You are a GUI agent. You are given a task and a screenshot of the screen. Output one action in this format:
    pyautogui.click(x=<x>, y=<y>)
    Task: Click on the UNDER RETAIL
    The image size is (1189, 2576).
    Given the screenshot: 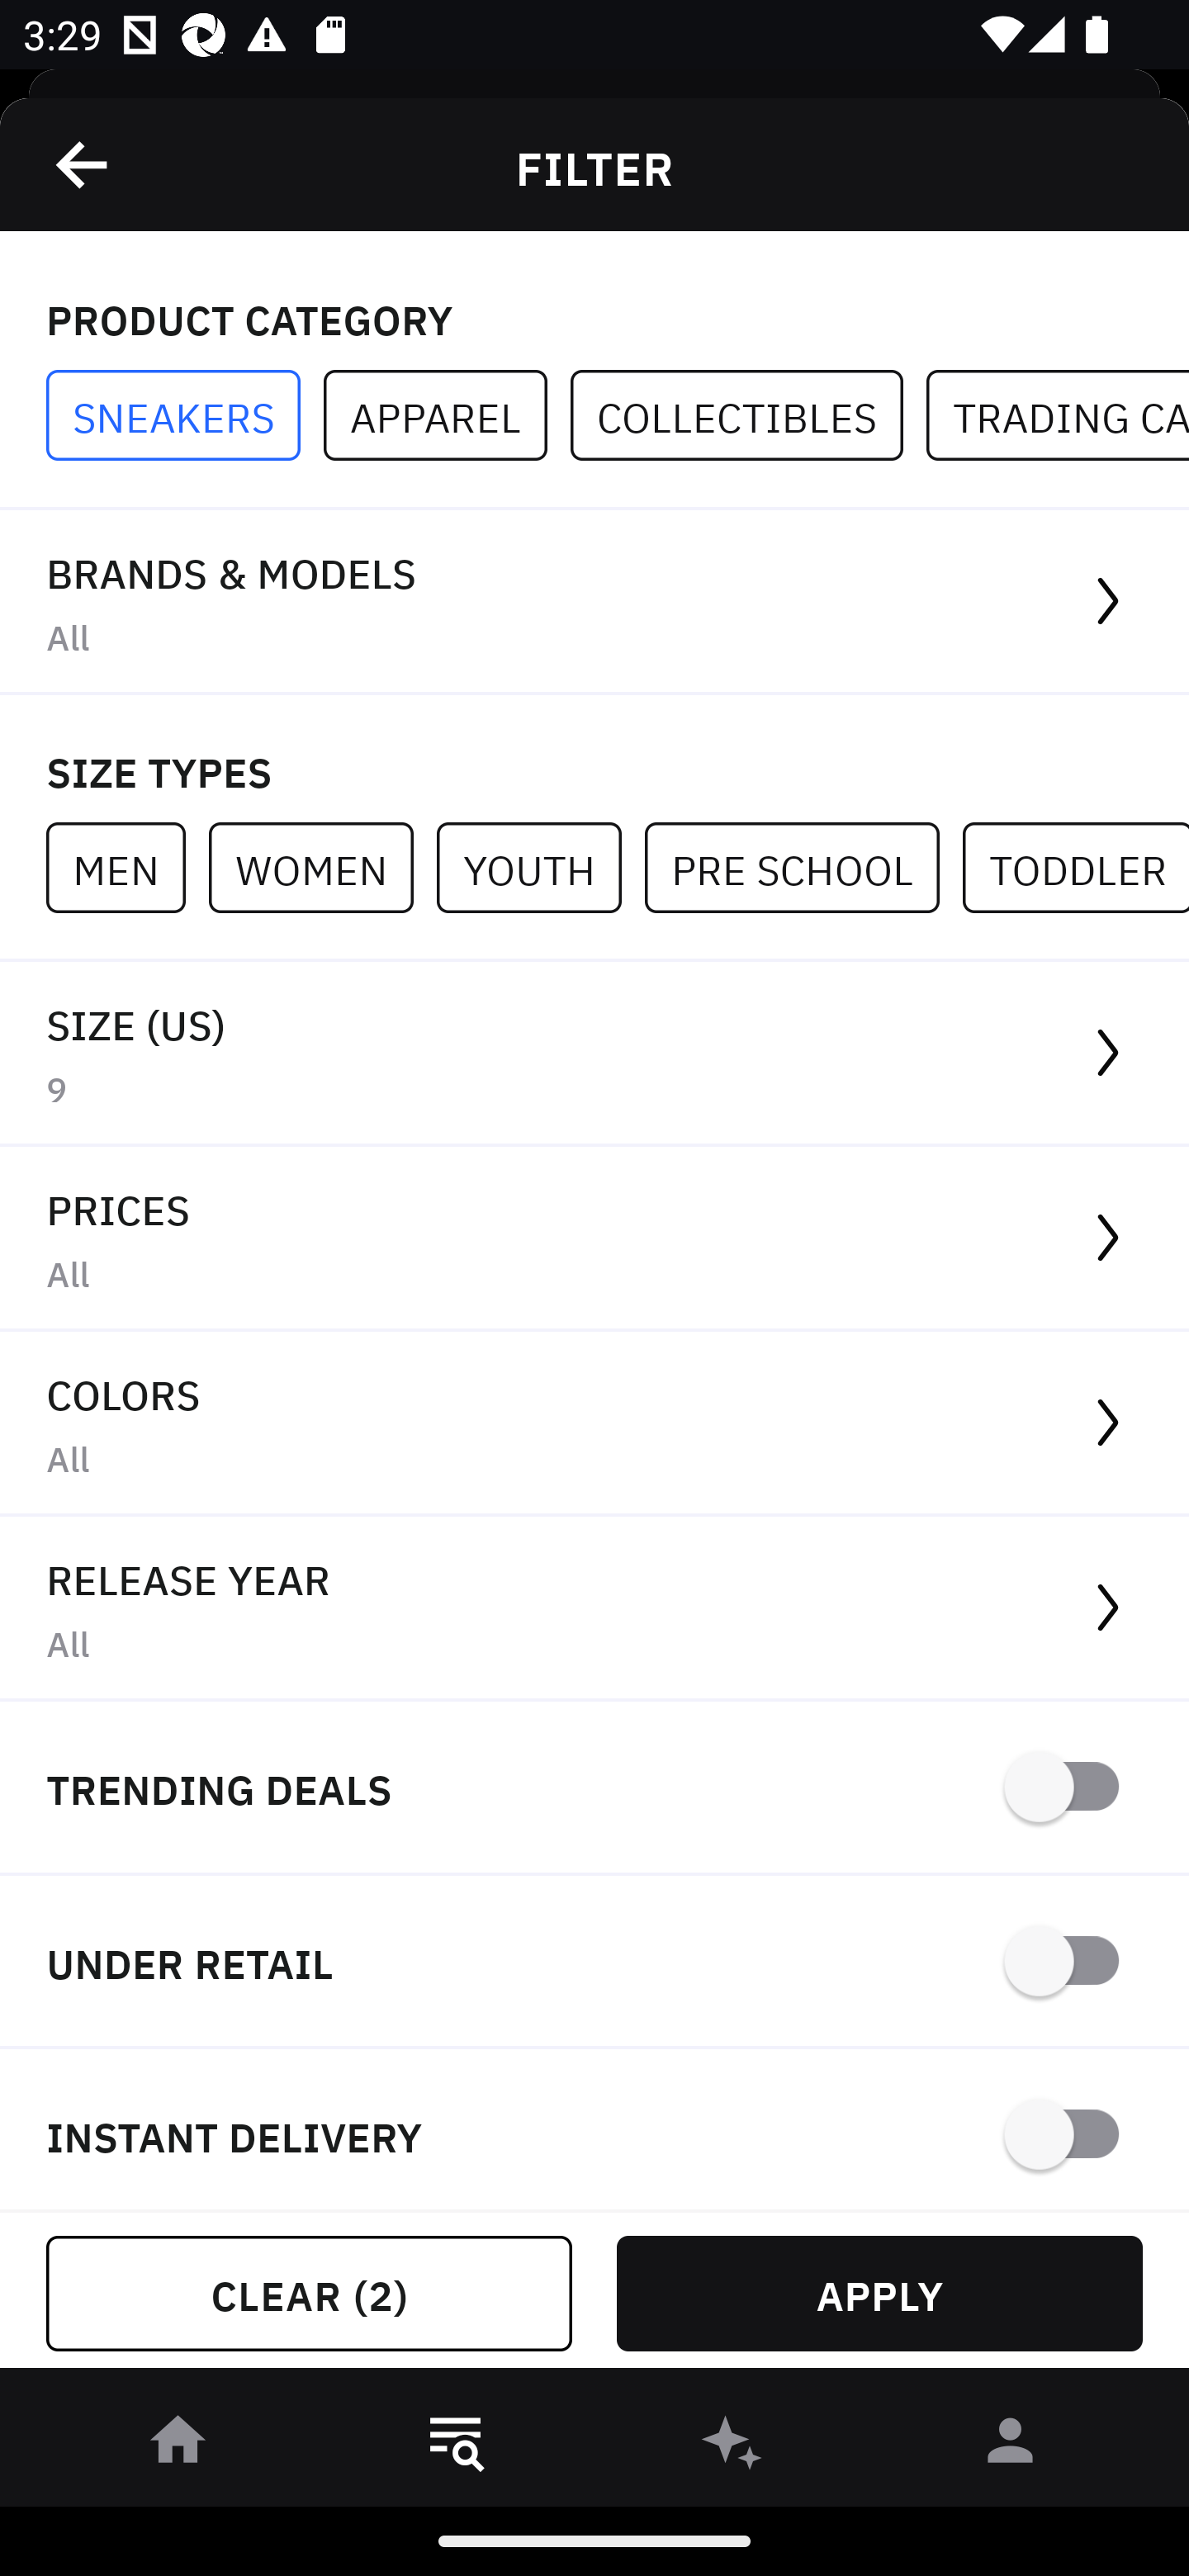 What is the action you would take?
    pyautogui.click(x=594, y=1963)
    